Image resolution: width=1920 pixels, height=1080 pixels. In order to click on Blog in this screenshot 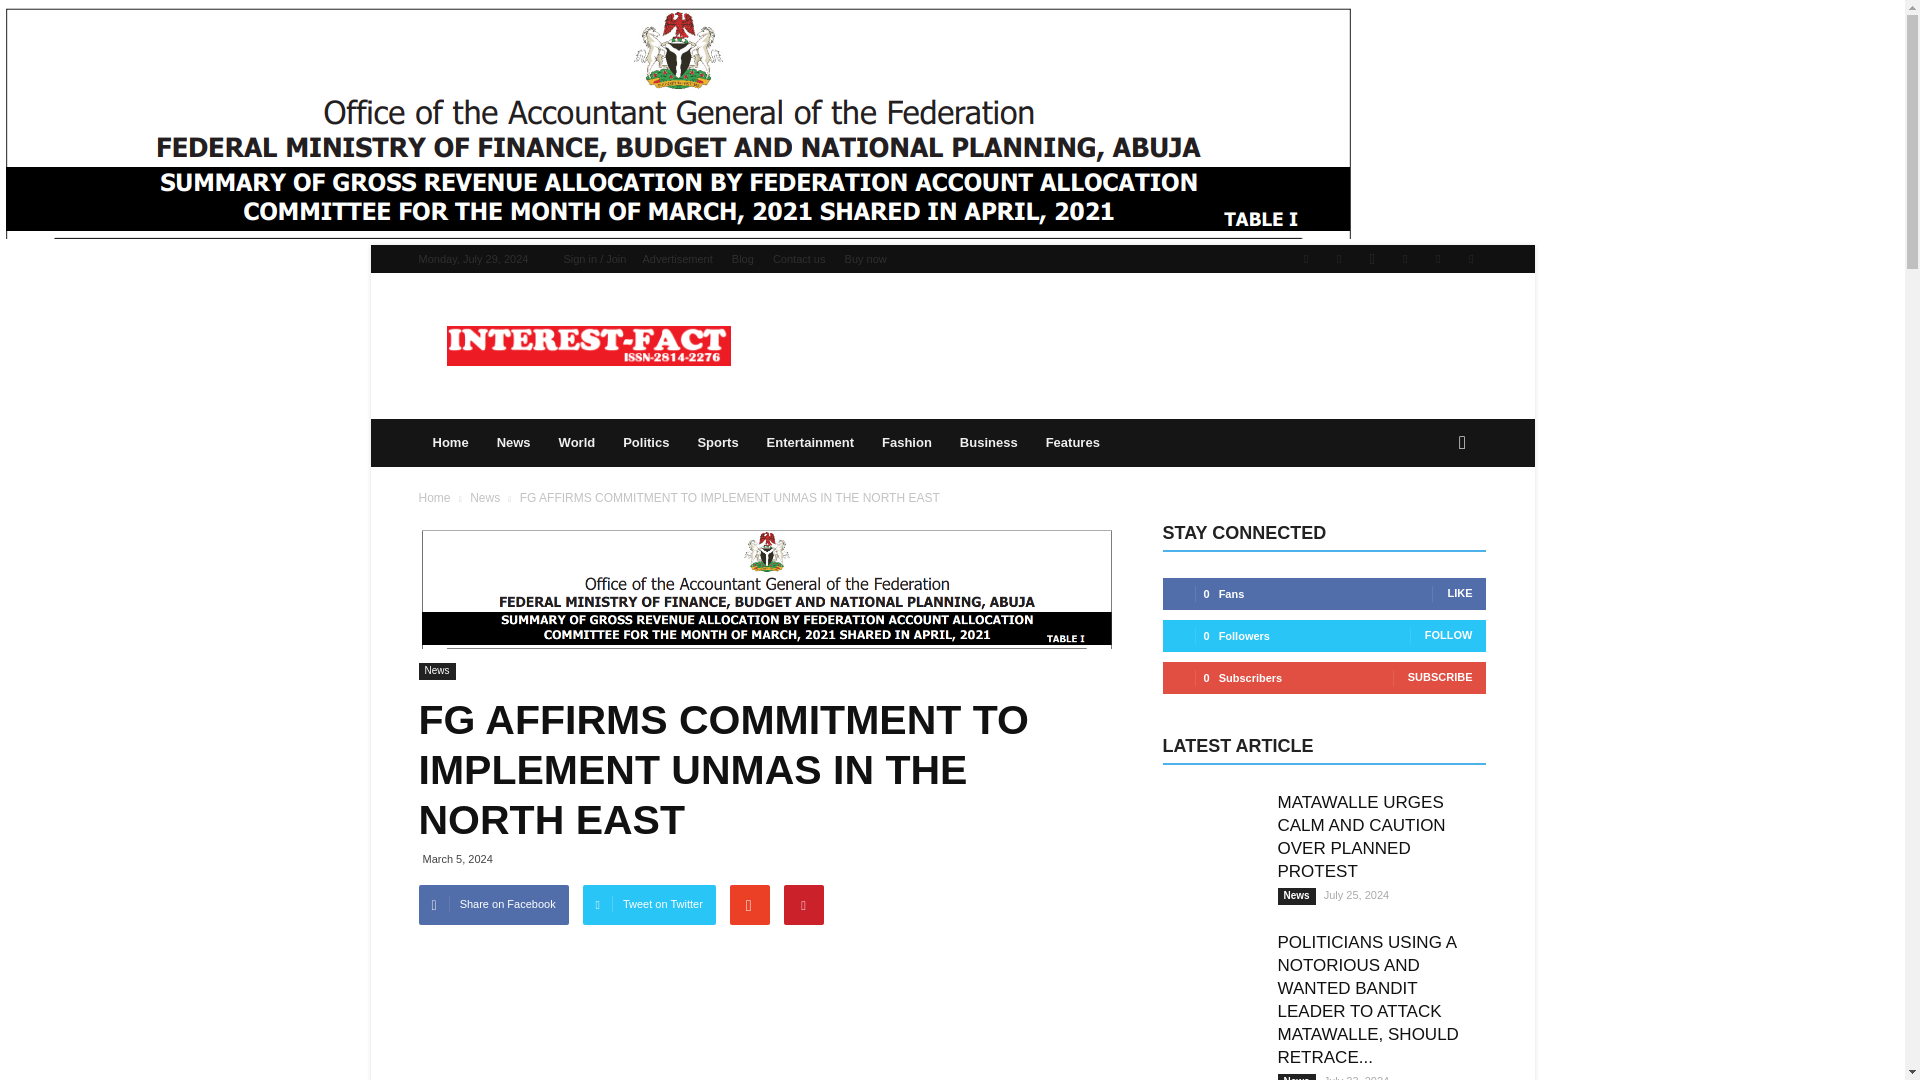, I will do `click(742, 258)`.